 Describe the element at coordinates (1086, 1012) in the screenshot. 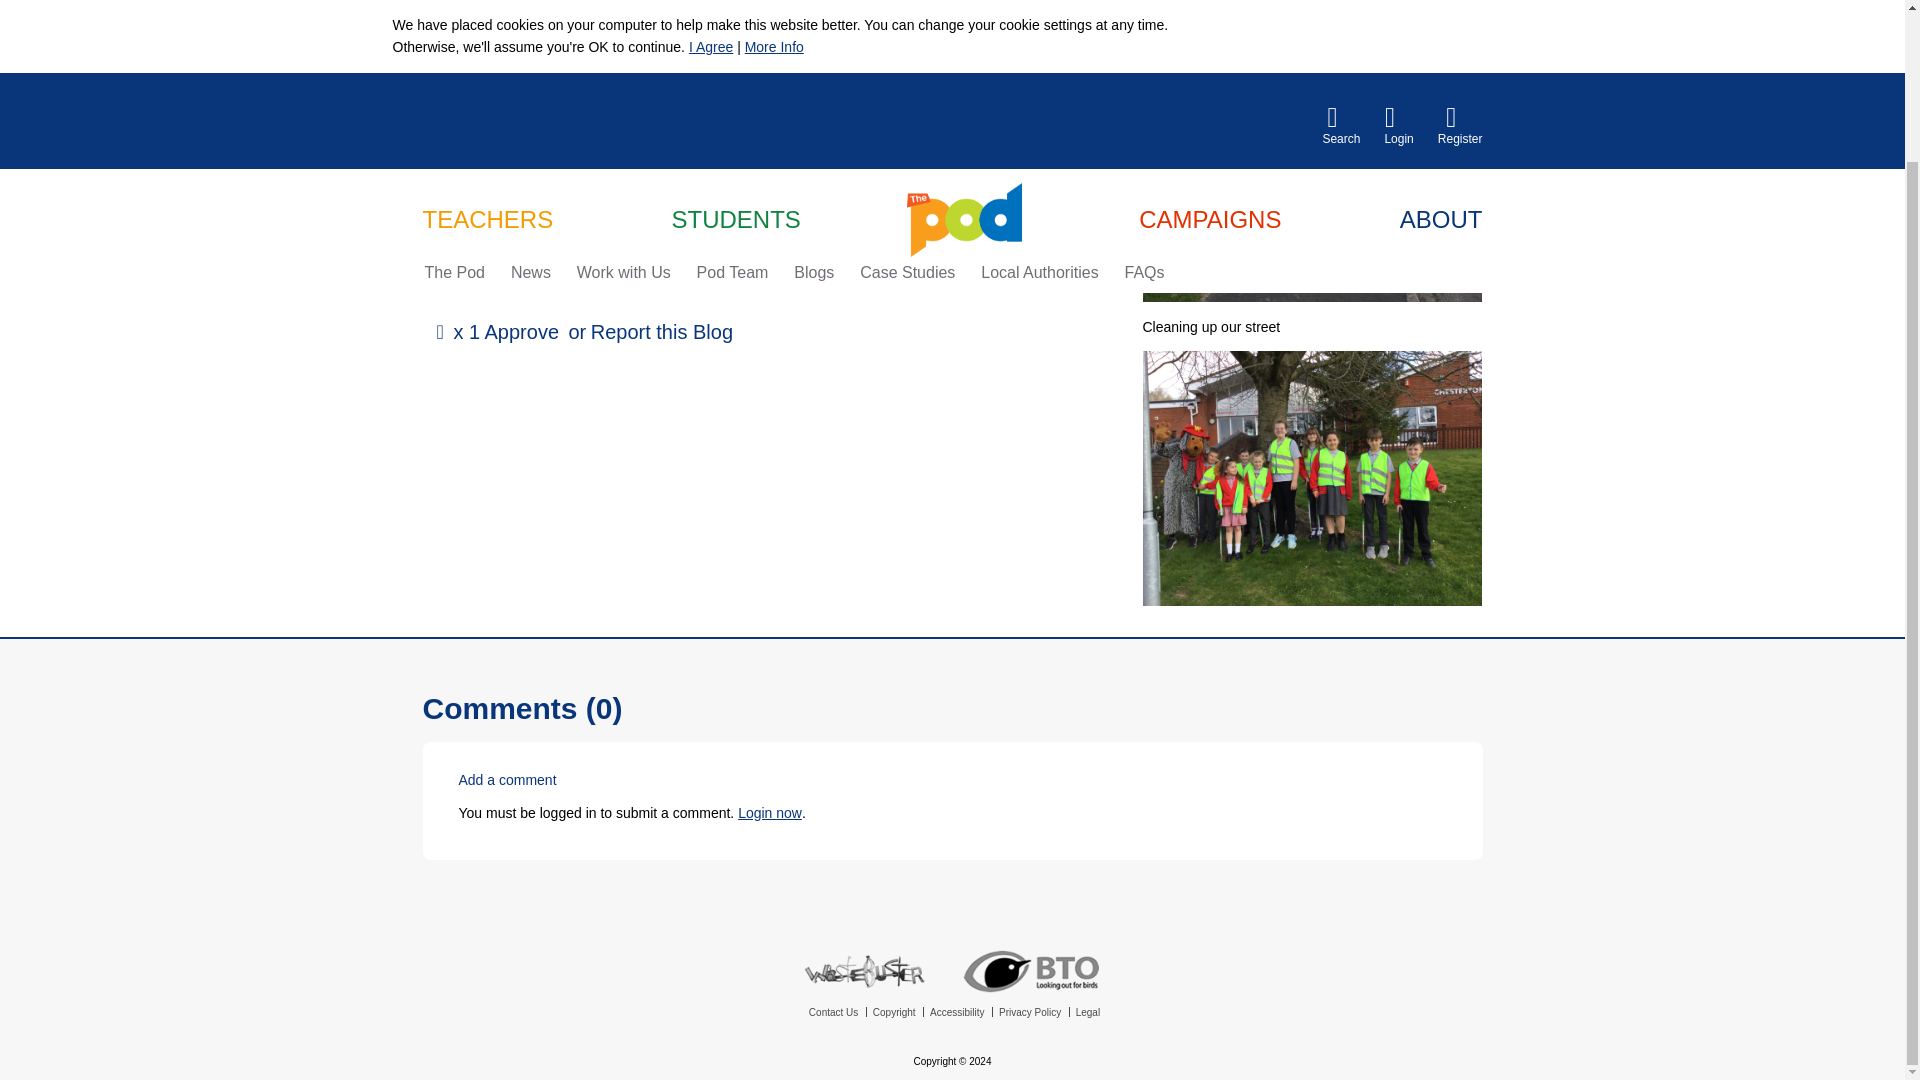

I see `Legal` at that location.